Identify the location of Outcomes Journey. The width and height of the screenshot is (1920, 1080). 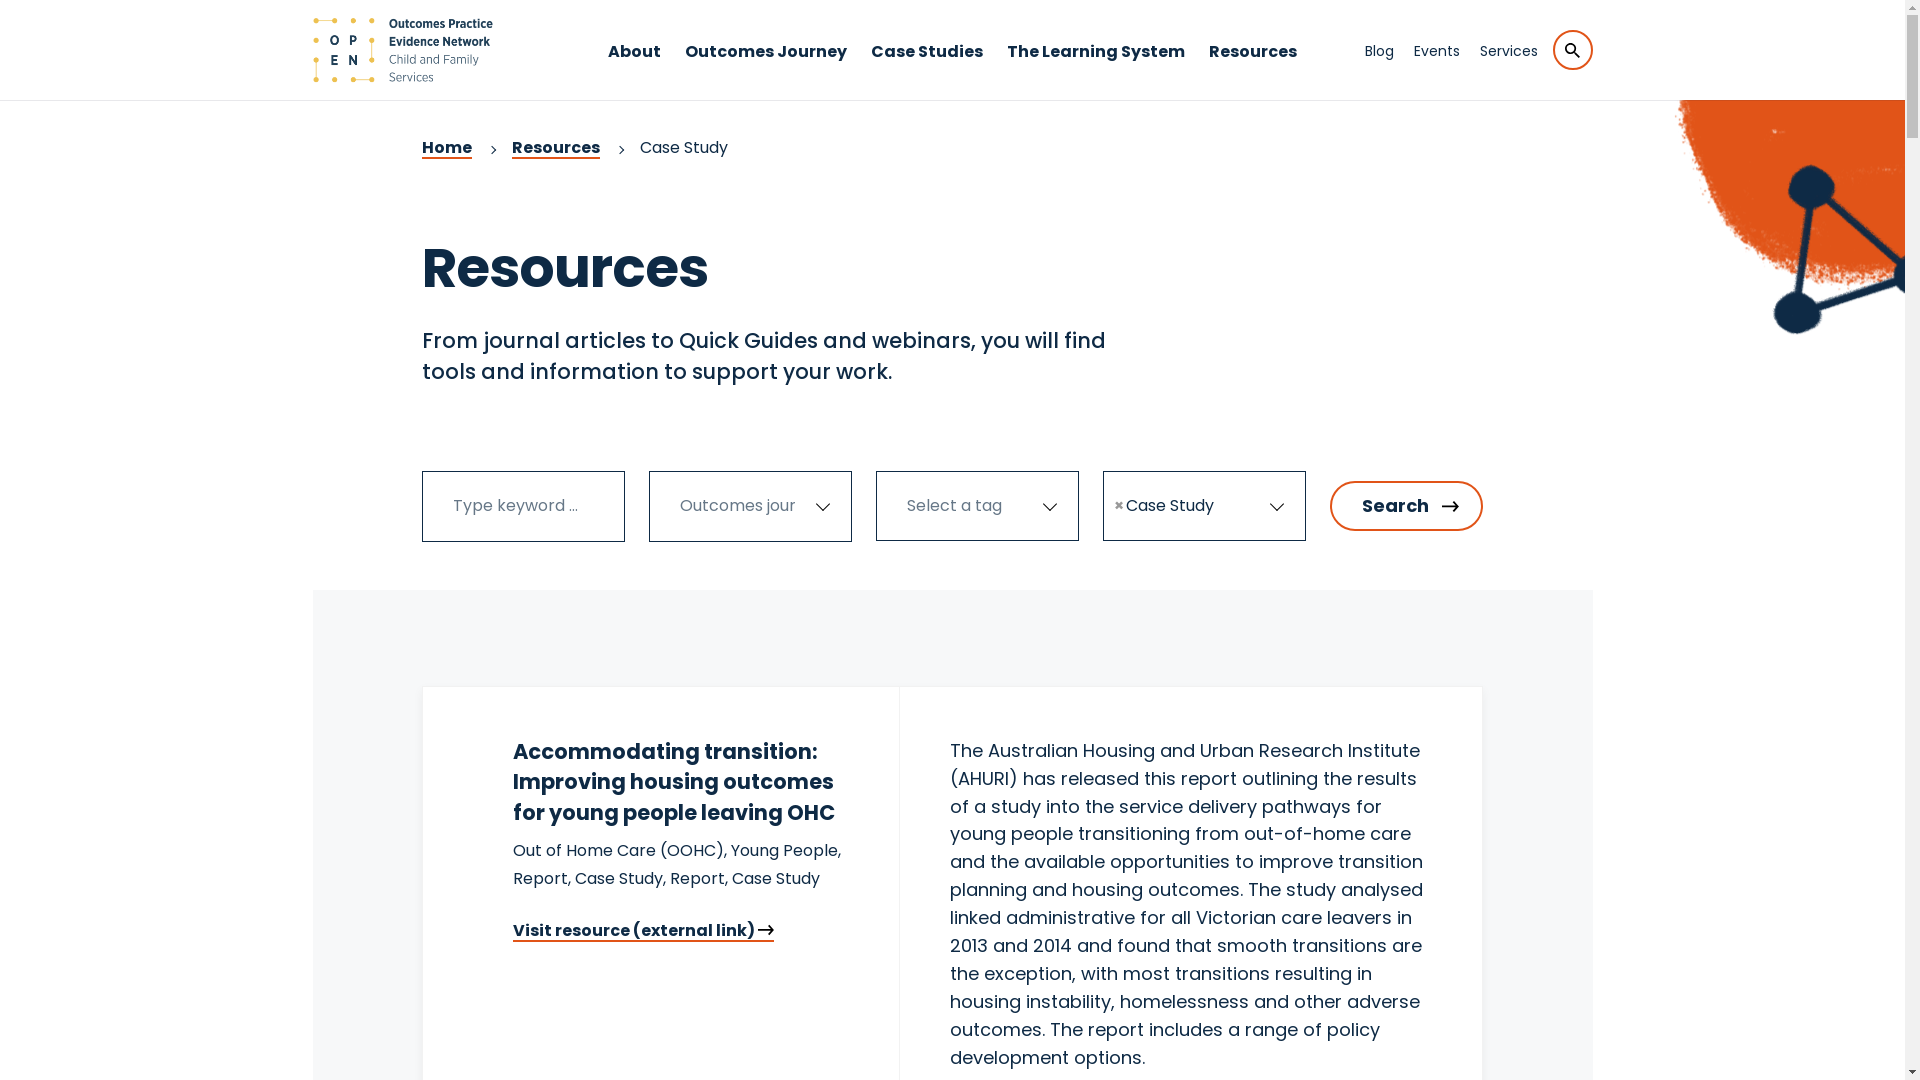
(766, 70).